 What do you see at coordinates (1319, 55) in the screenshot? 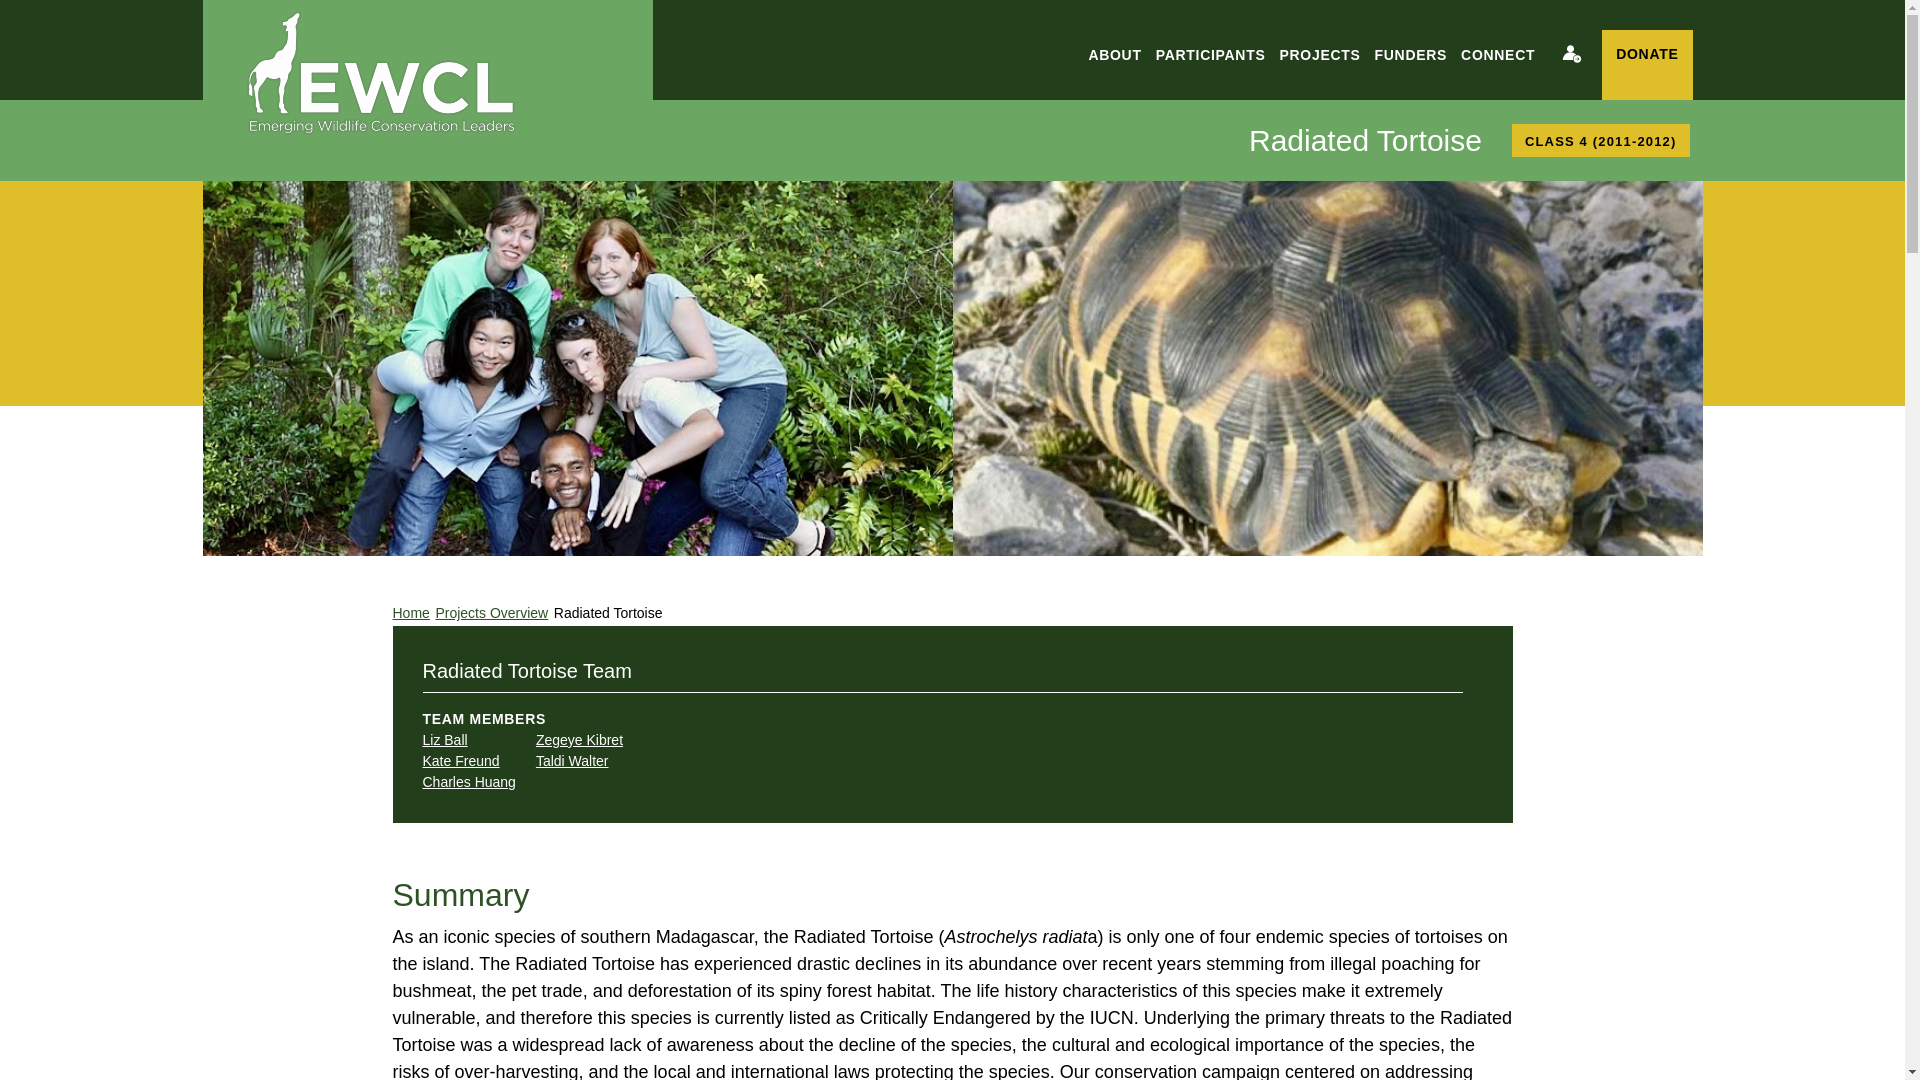
I see `PROJECTS` at bounding box center [1319, 55].